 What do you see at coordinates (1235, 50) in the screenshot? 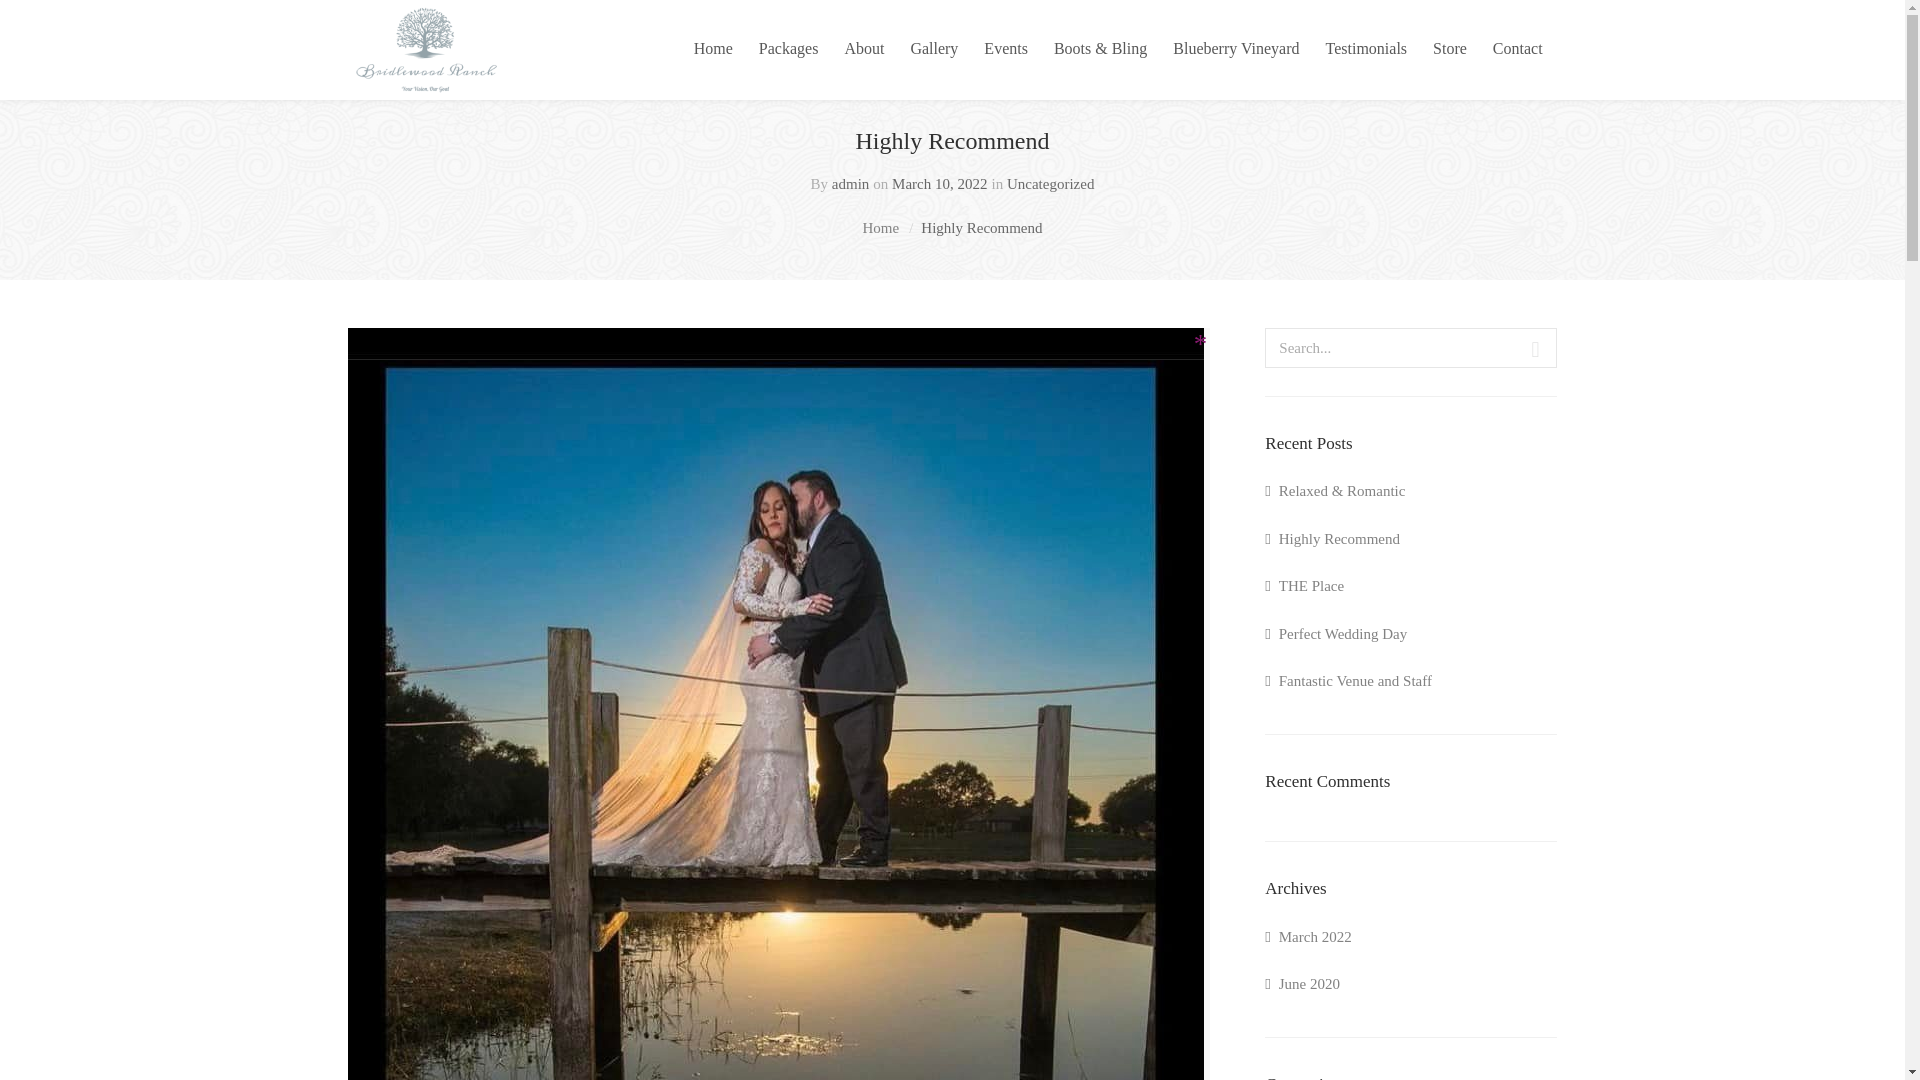
I see `Blueberry Vineyard` at bounding box center [1235, 50].